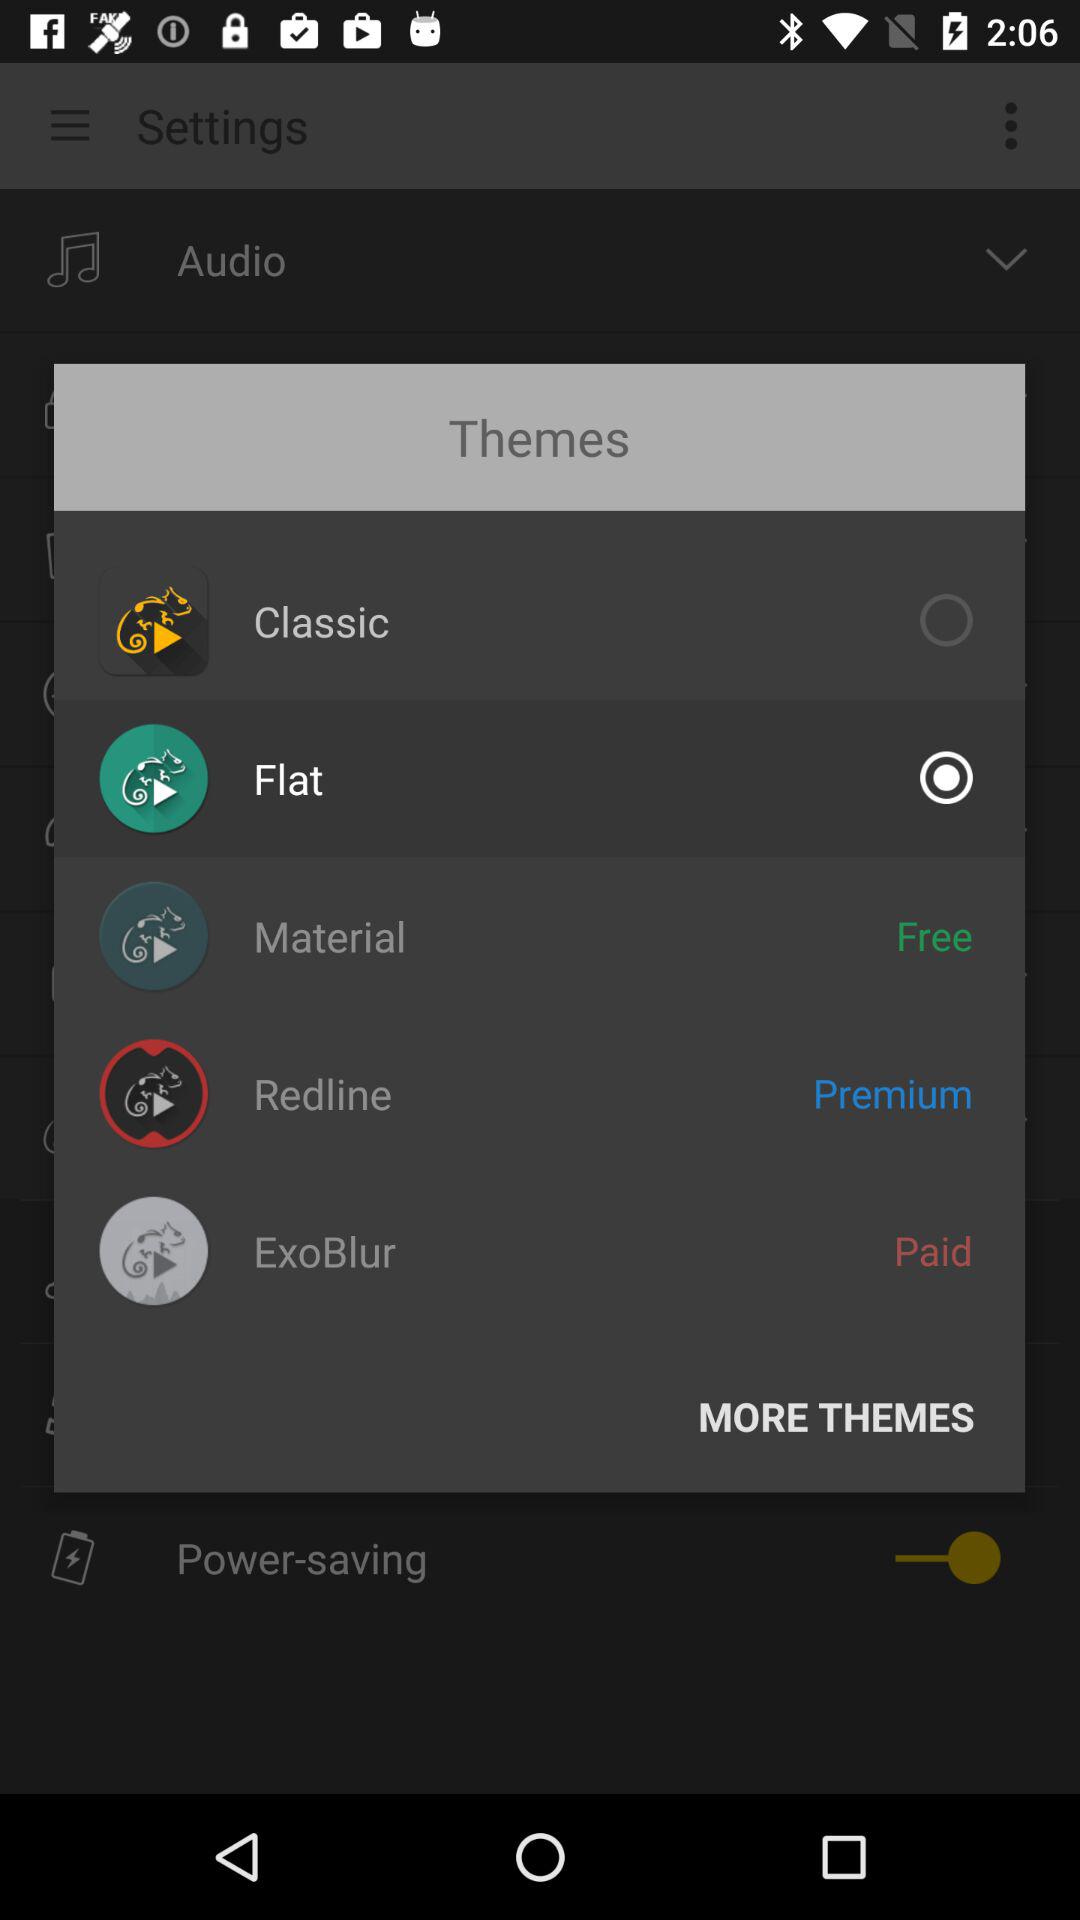  Describe the element at coordinates (892, 1092) in the screenshot. I see `select the item above the paid` at that location.